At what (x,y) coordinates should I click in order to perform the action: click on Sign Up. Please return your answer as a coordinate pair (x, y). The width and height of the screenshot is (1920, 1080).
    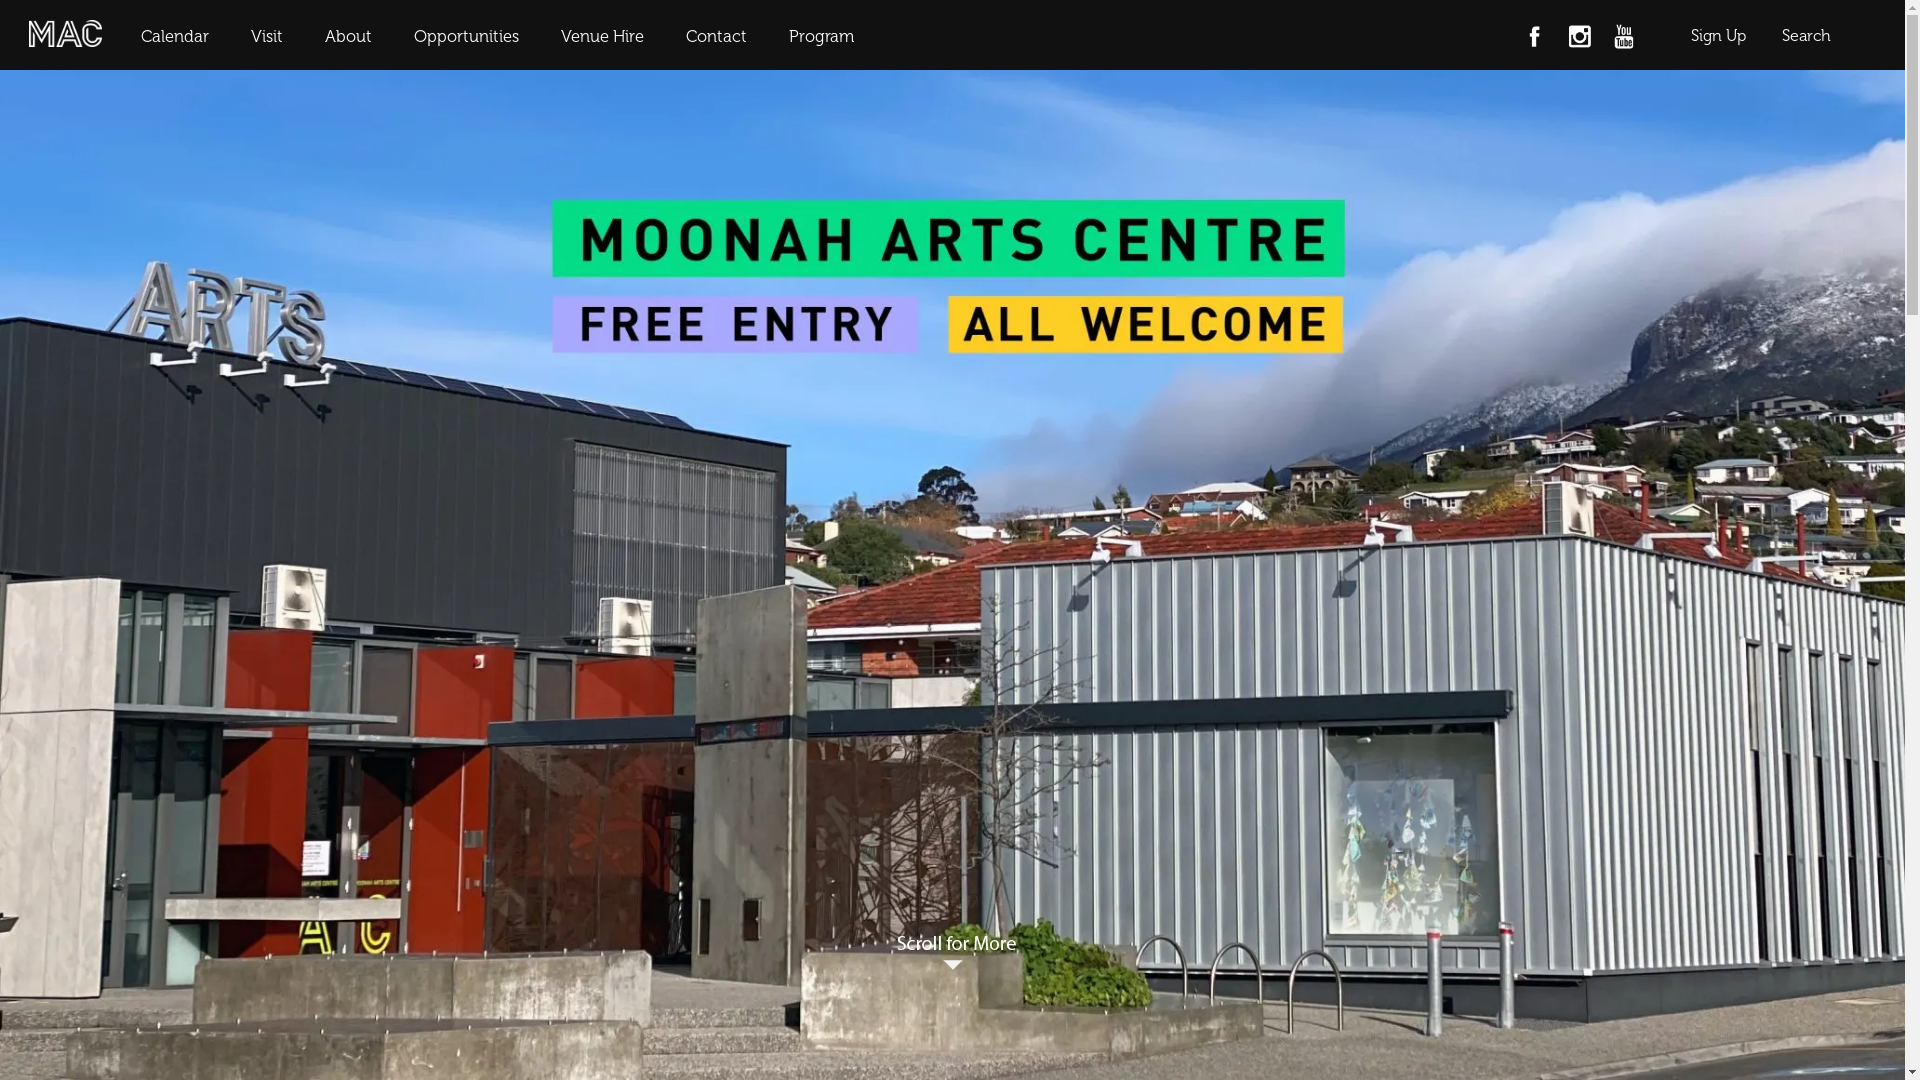
    Looking at the image, I should click on (1718, 36).